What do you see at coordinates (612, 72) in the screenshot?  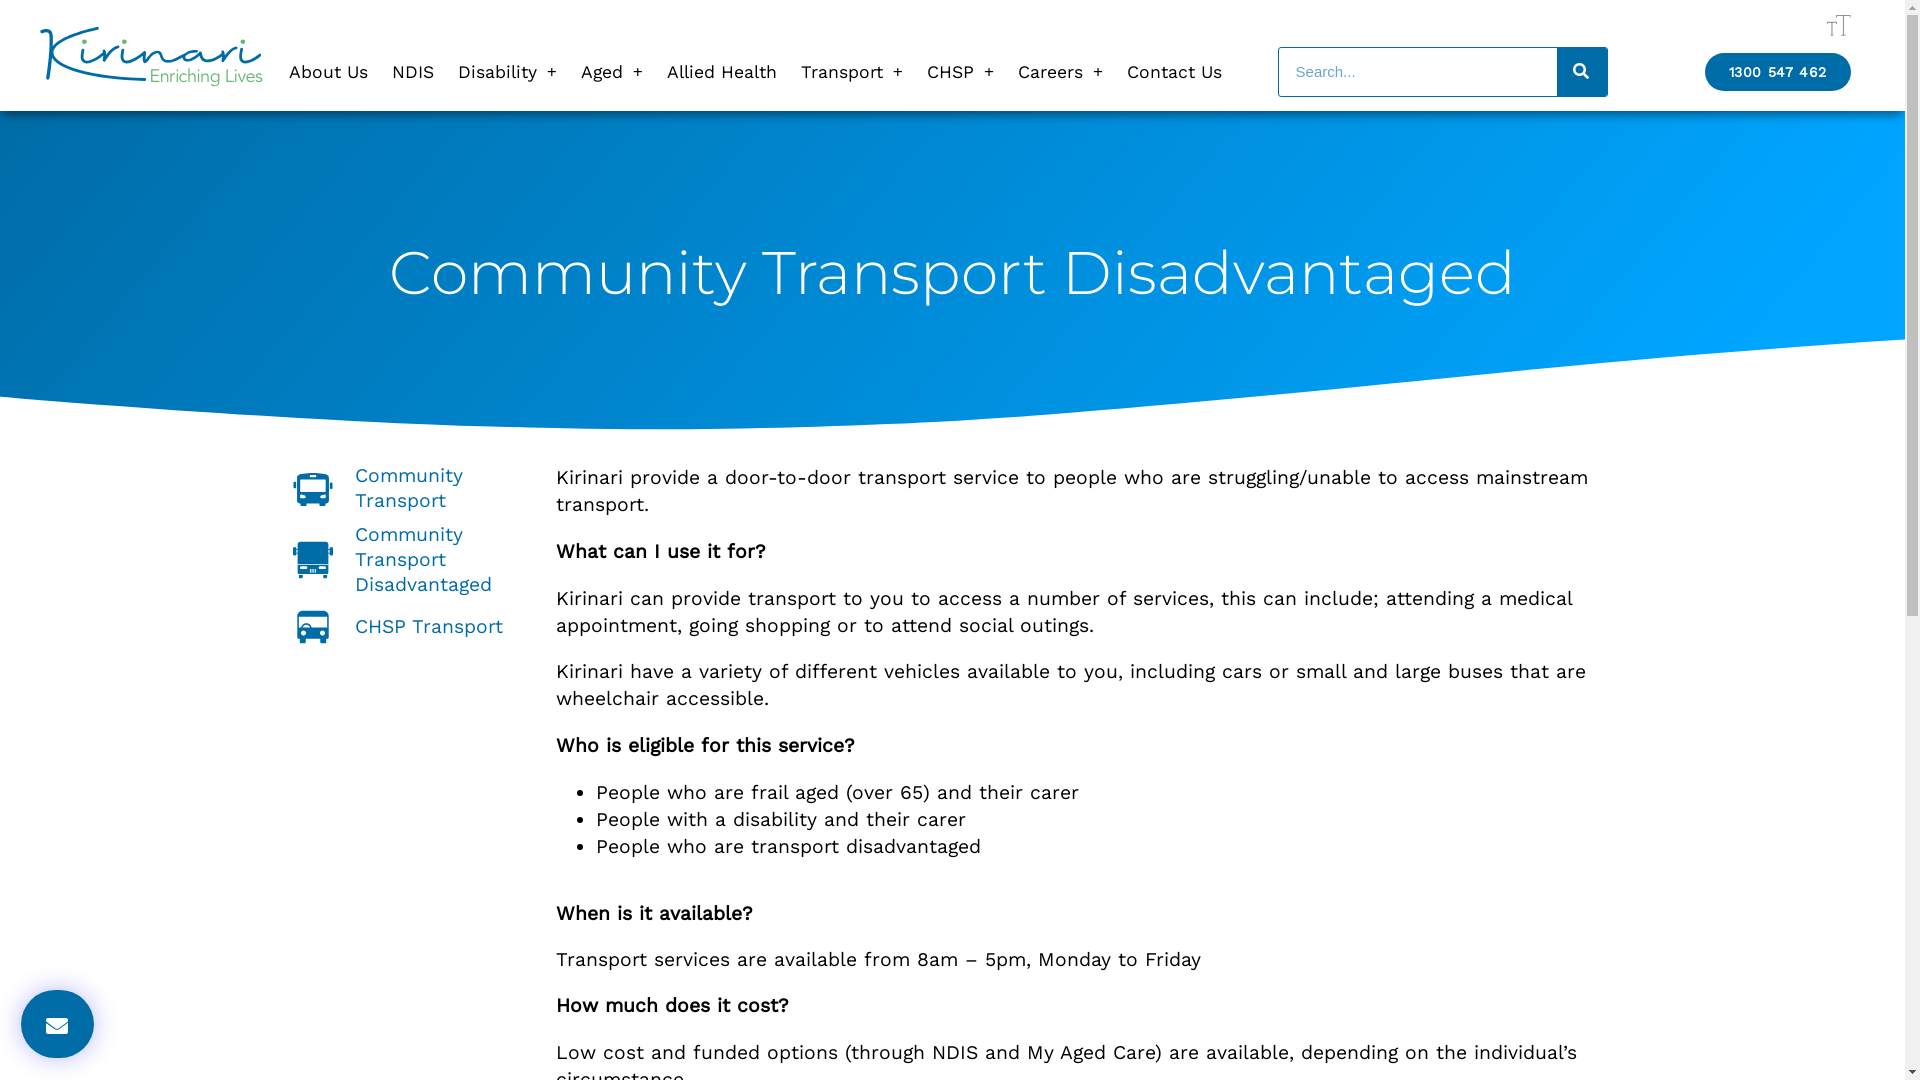 I see `Aged` at bounding box center [612, 72].